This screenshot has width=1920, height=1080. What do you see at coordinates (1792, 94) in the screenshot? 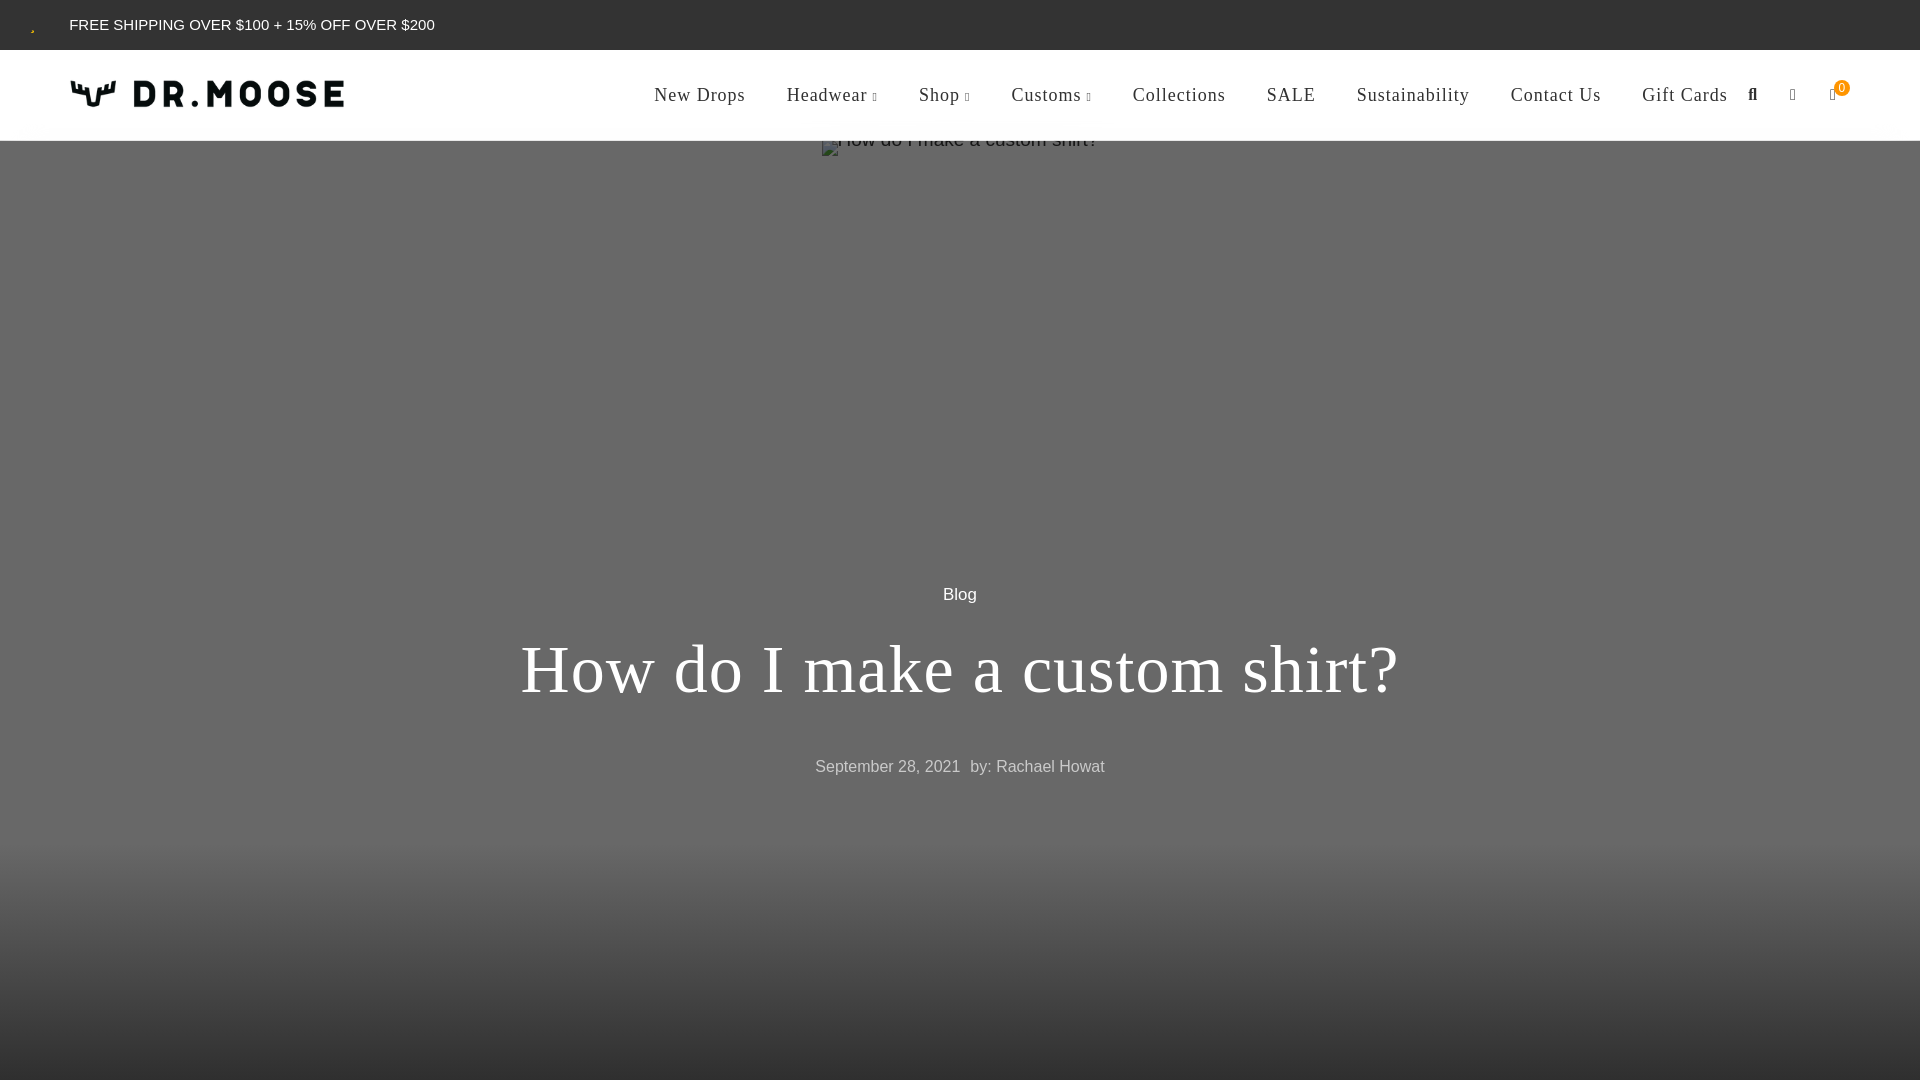
I see `Login` at bounding box center [1792, 94].